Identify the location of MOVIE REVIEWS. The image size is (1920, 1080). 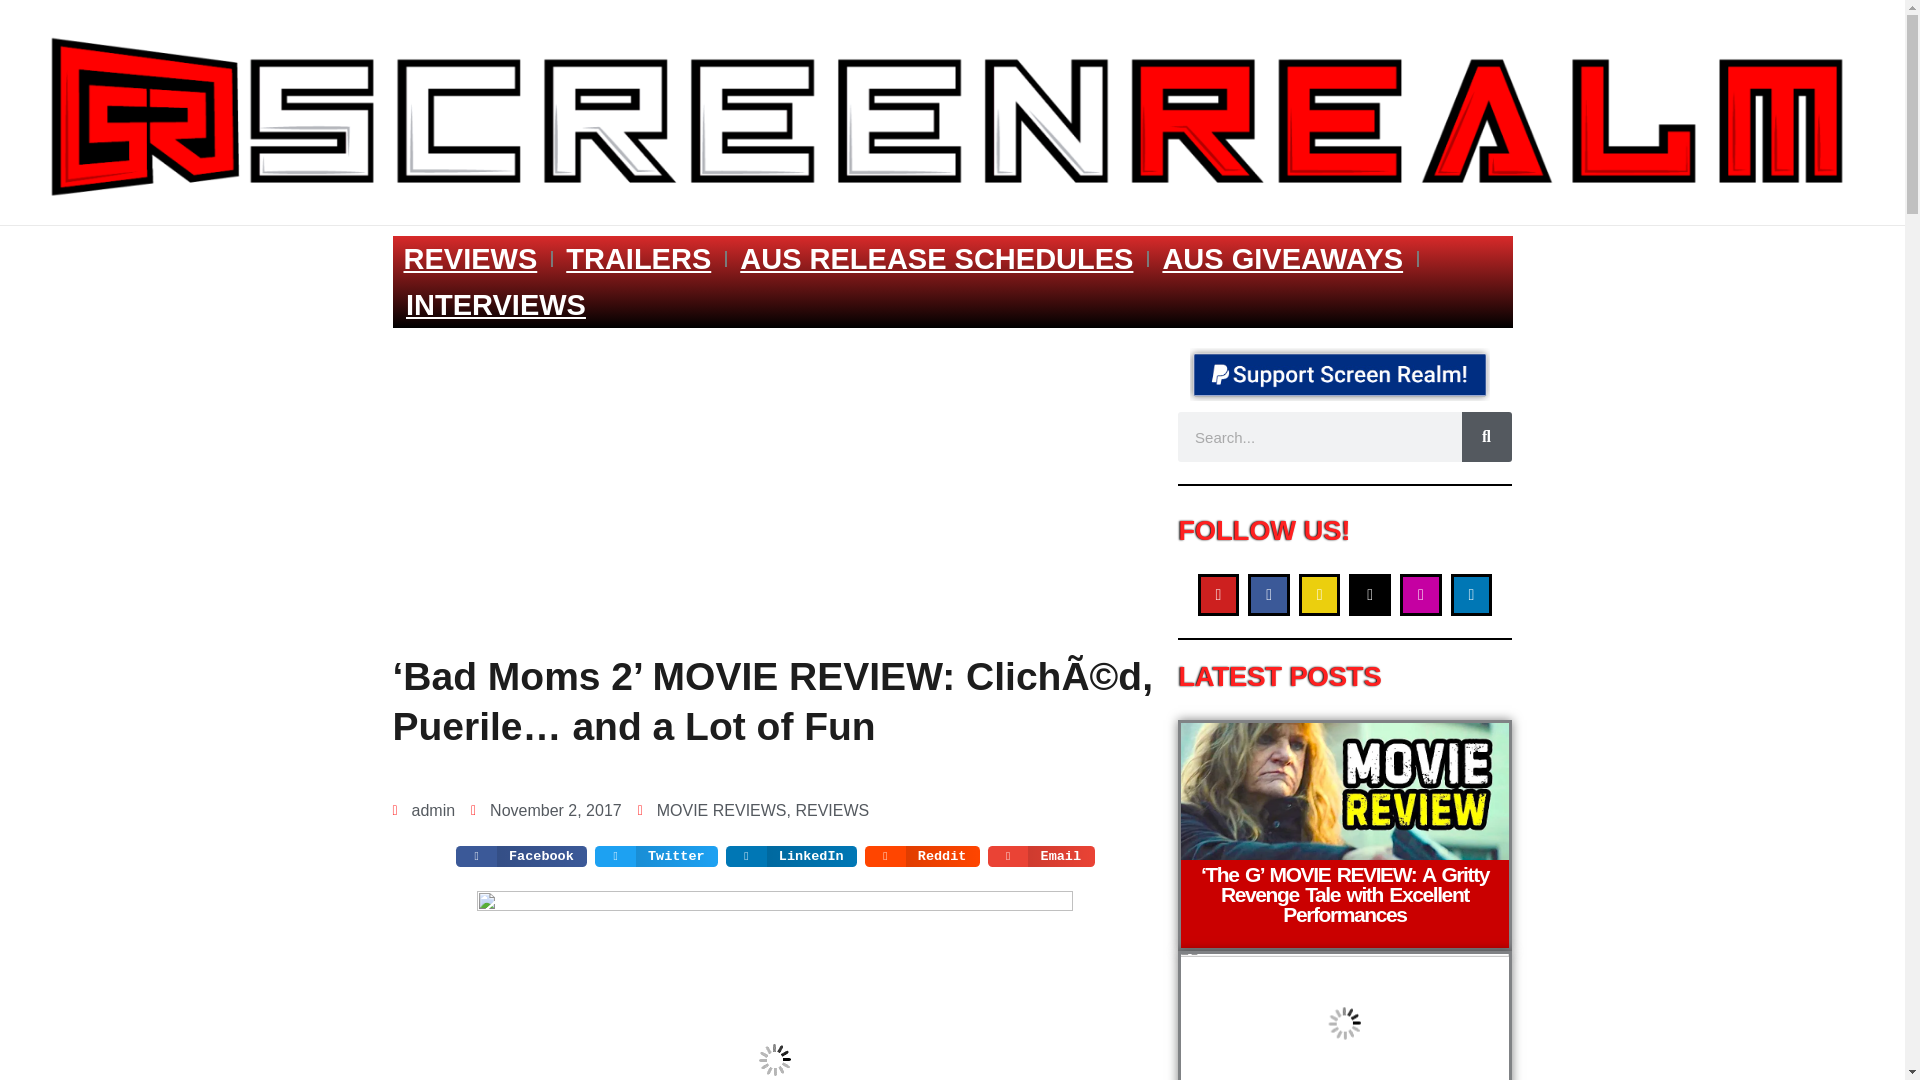
(722, 810).